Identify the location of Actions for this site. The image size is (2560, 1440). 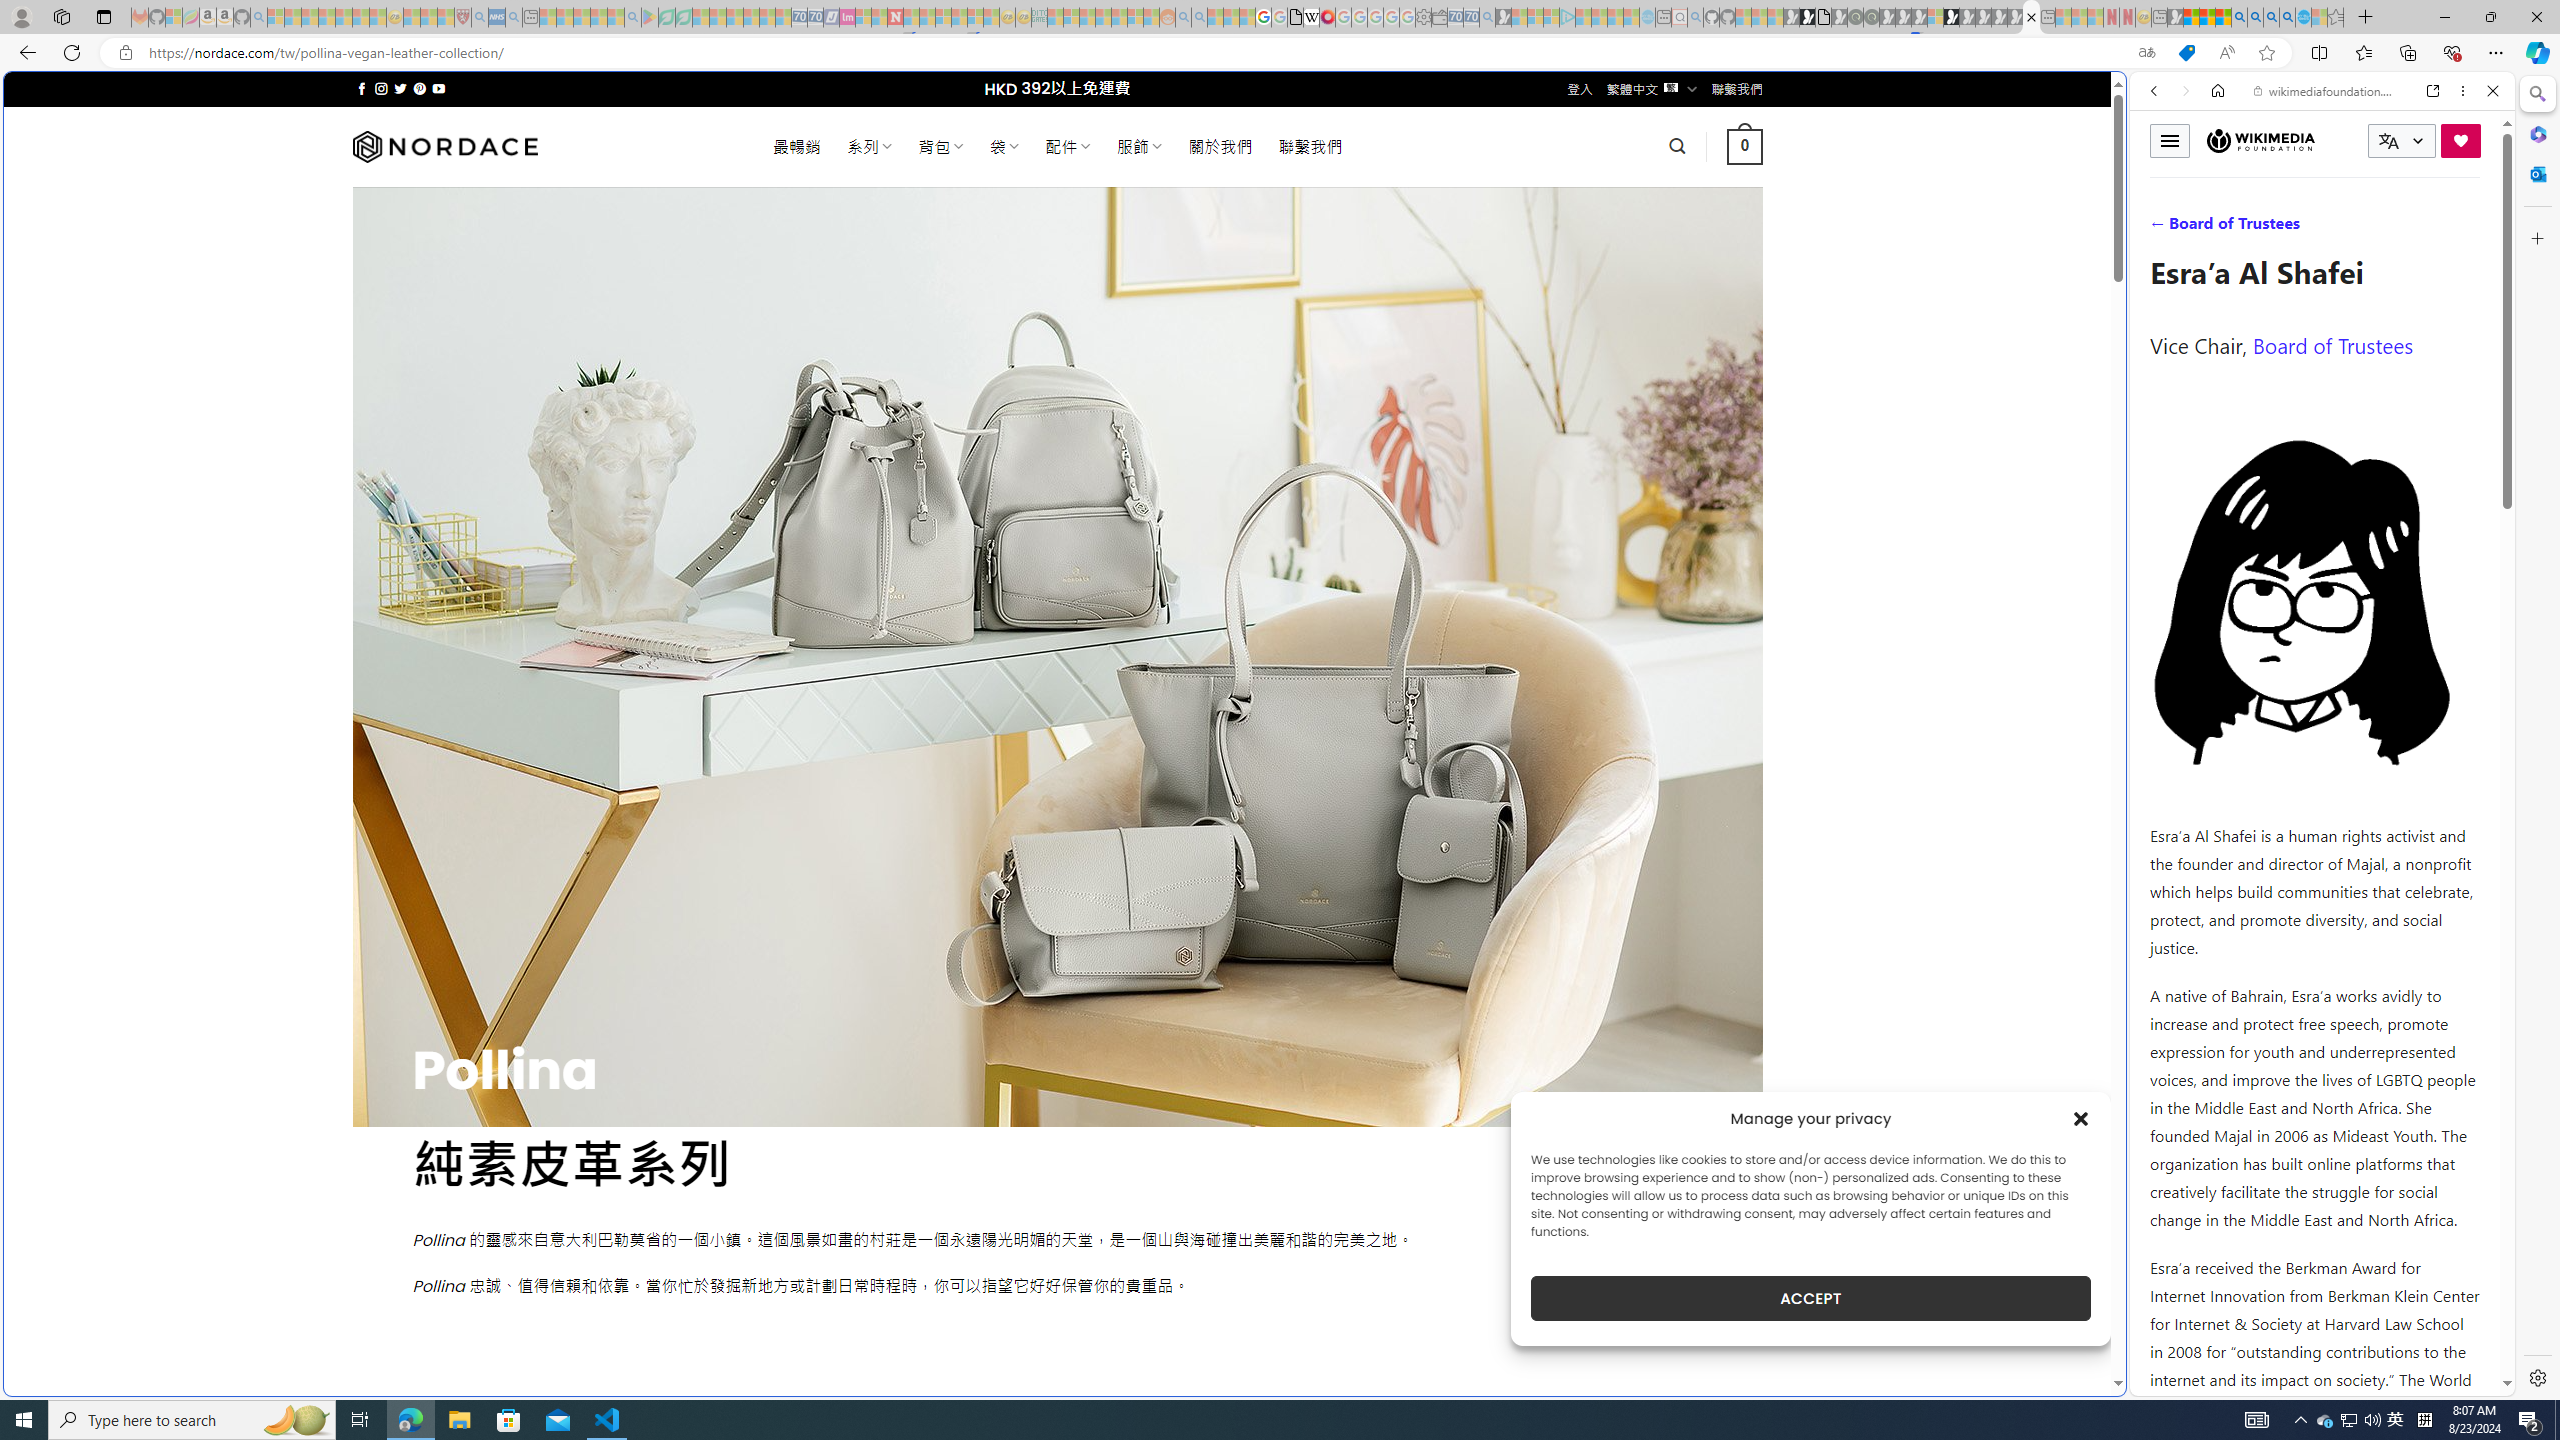
(2410, 1026).